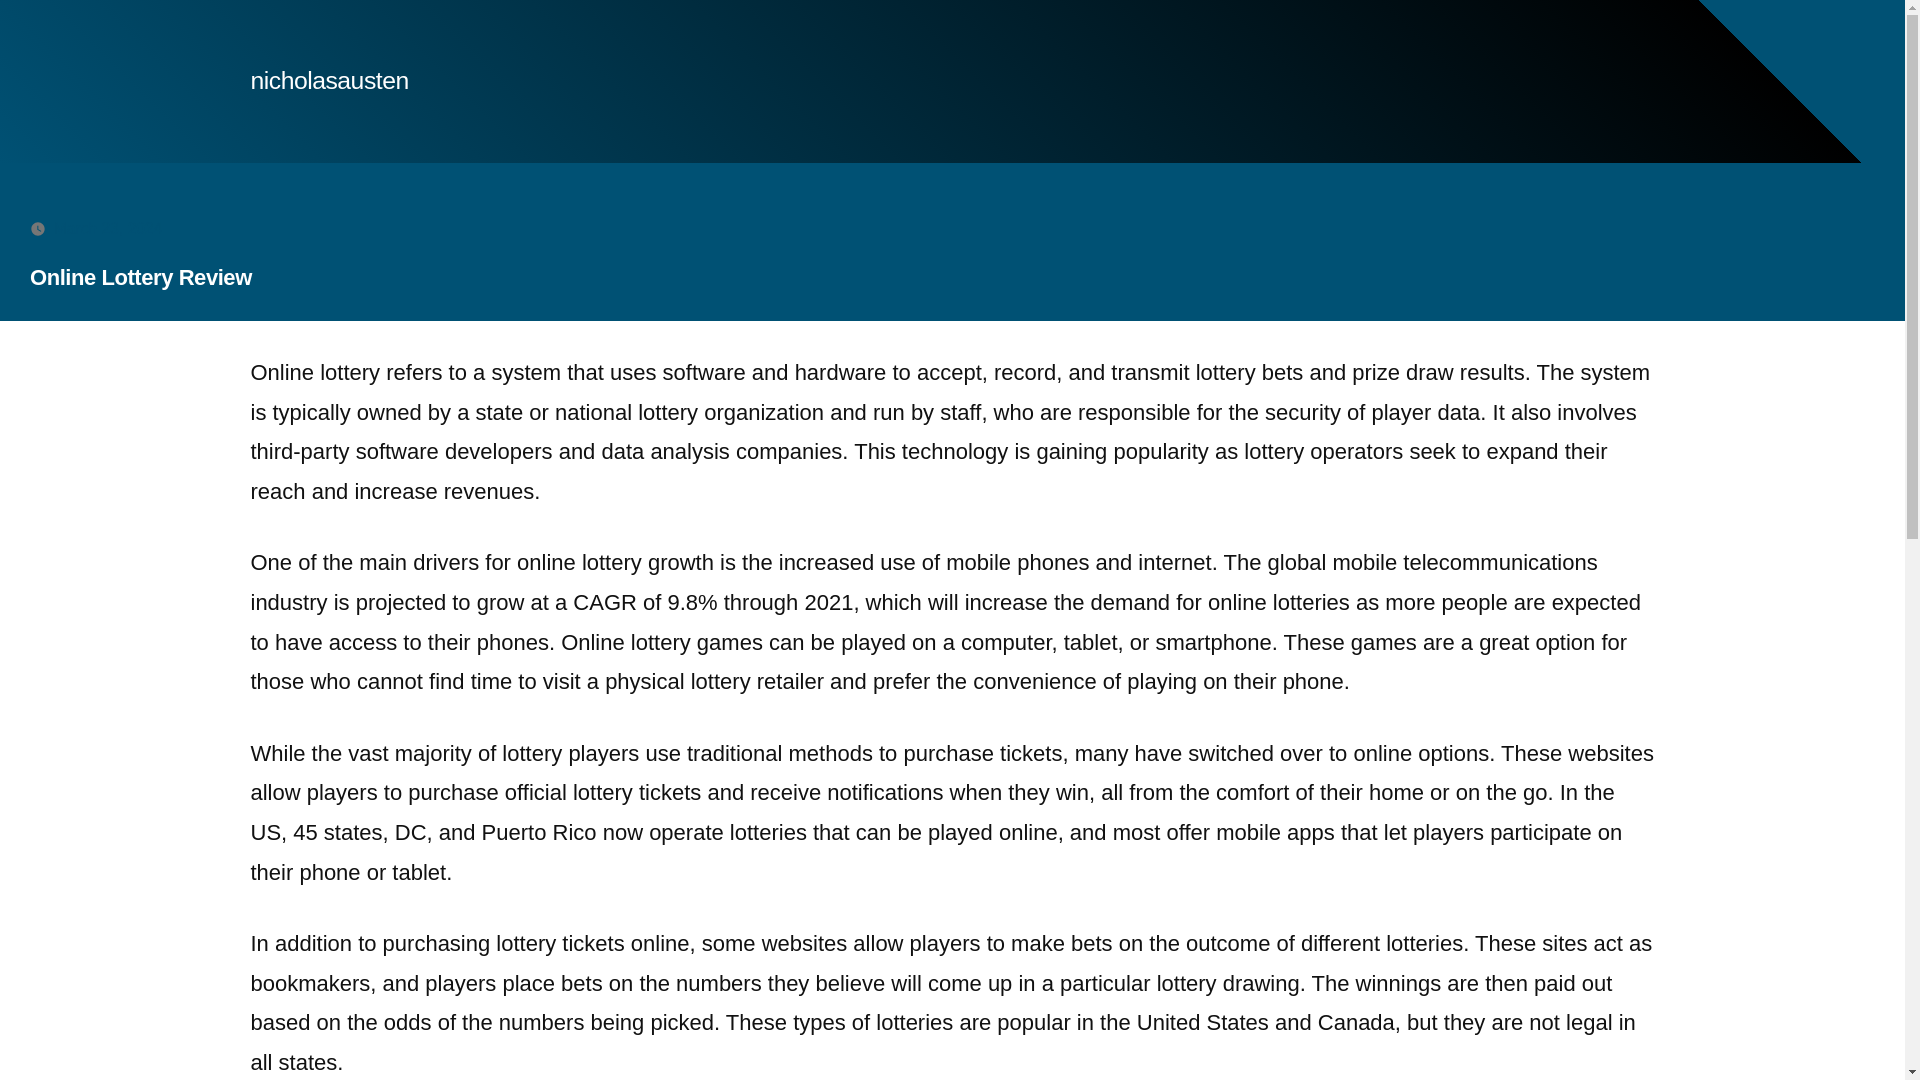 The height and width of the screenshot is (1080, 1920). What do you see at coordinates (108, 228) in the screenshot?
I see `March 23, 2024` at bounding box center [108, 228].